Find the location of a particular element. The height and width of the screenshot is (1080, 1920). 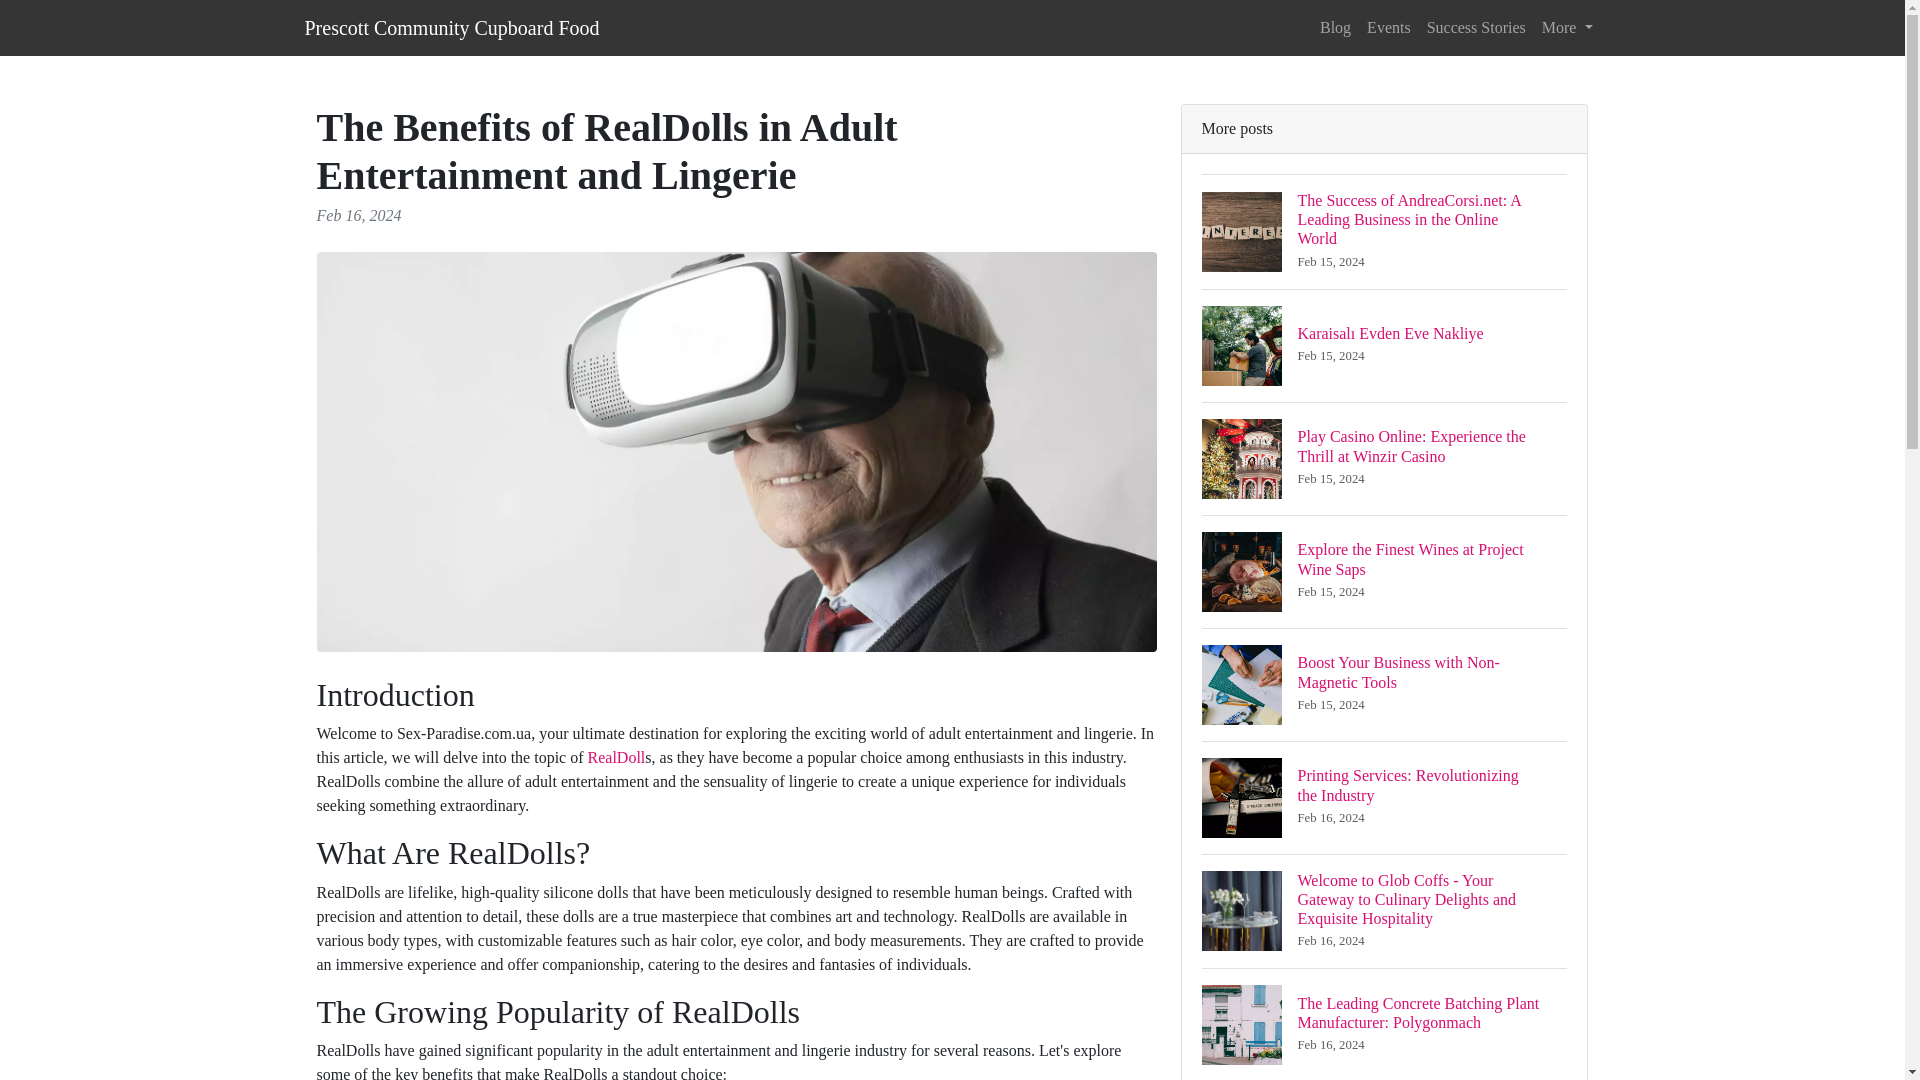

Success Stories is located at coordinates (1476, 27).